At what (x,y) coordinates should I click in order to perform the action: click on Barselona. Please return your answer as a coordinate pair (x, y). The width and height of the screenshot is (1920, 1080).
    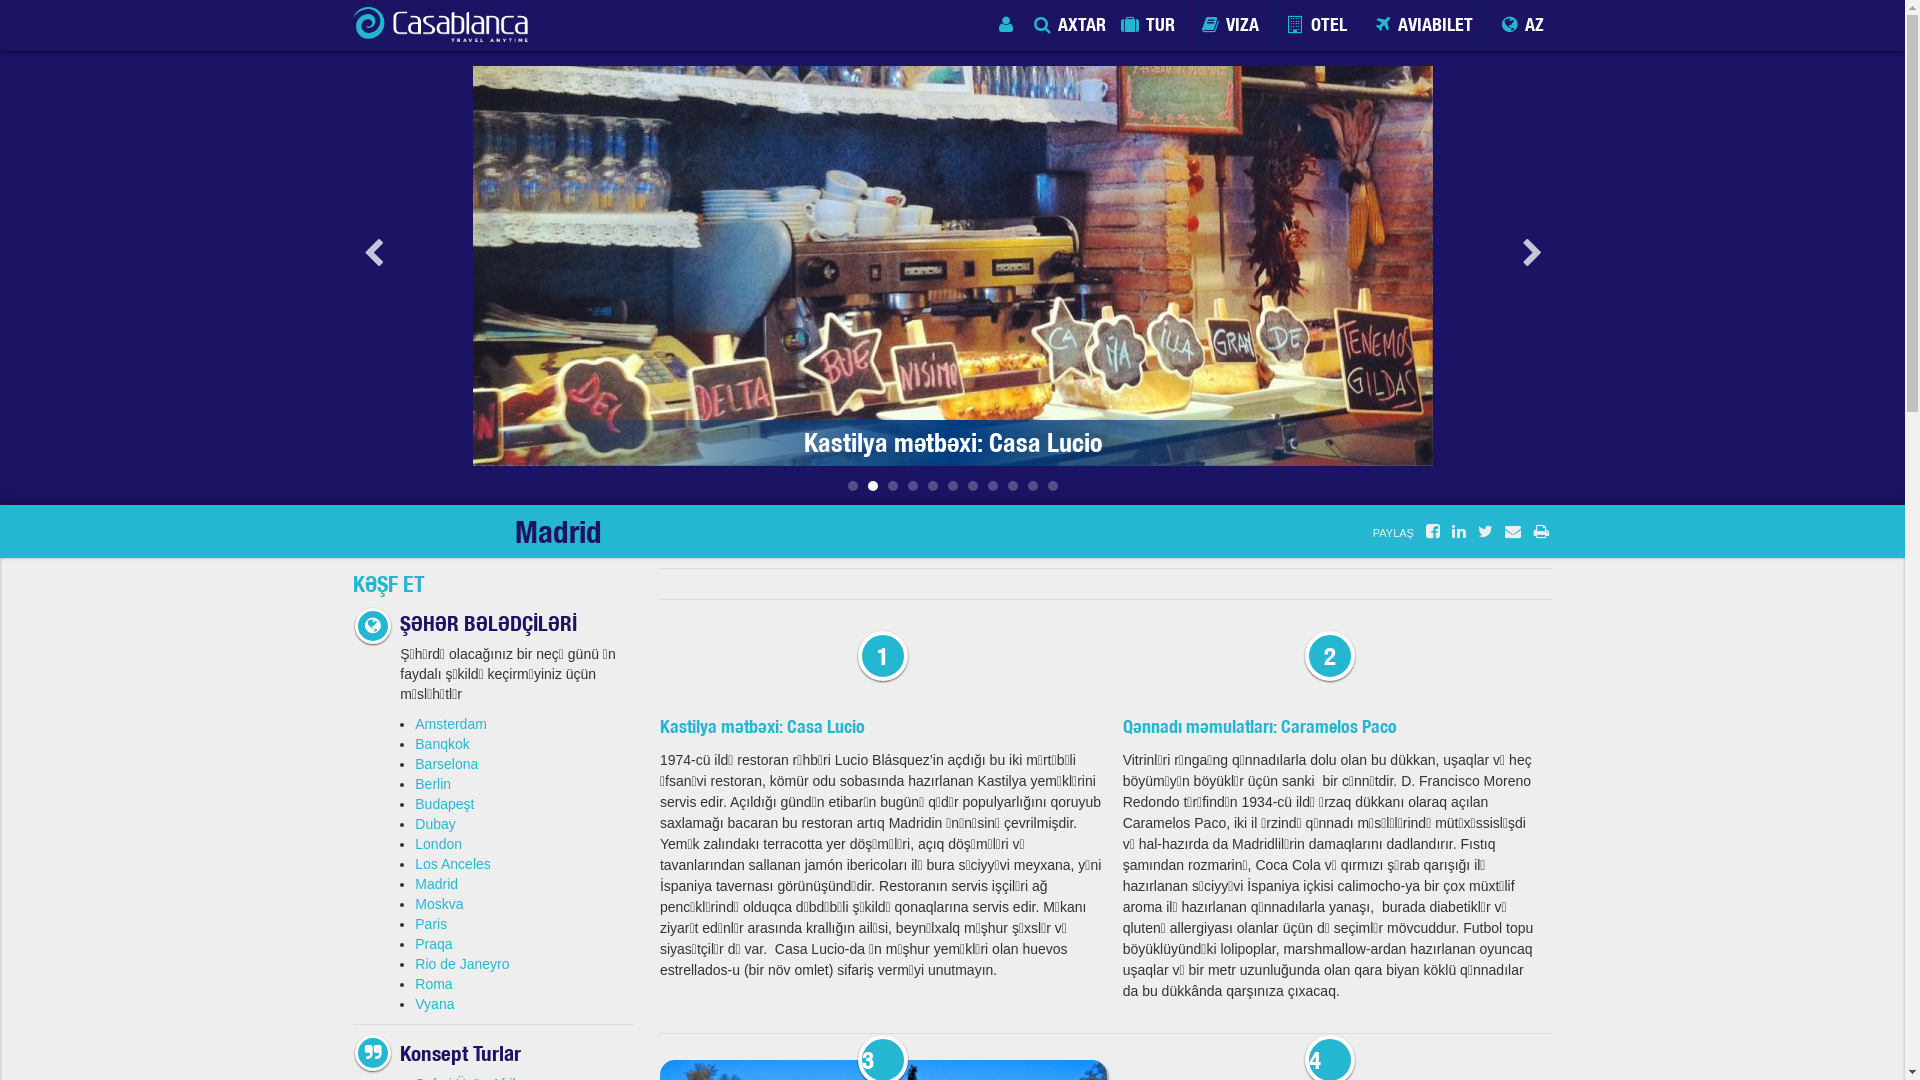
    Looking at the image, I should click on (446, 764).